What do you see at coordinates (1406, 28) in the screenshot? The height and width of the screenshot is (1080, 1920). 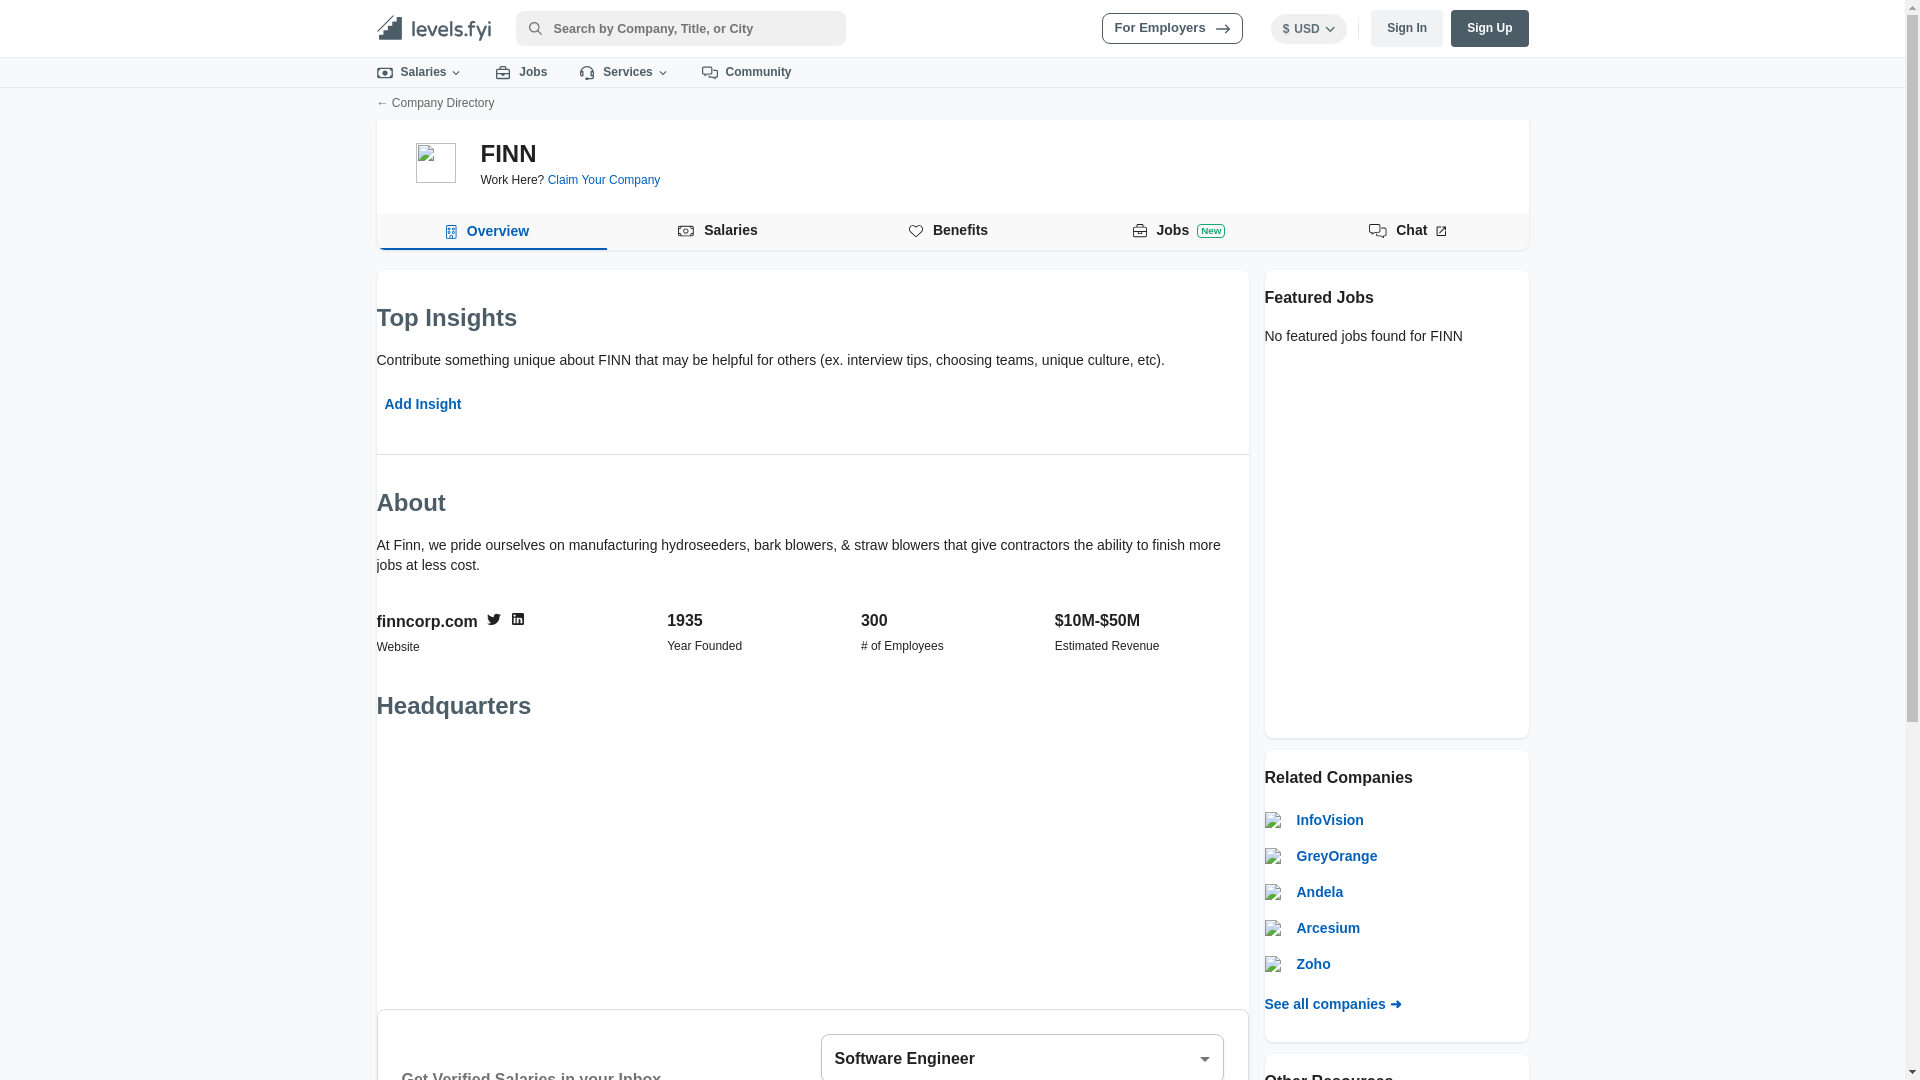 I see `Sign In` at bounding box center [1406, 28].